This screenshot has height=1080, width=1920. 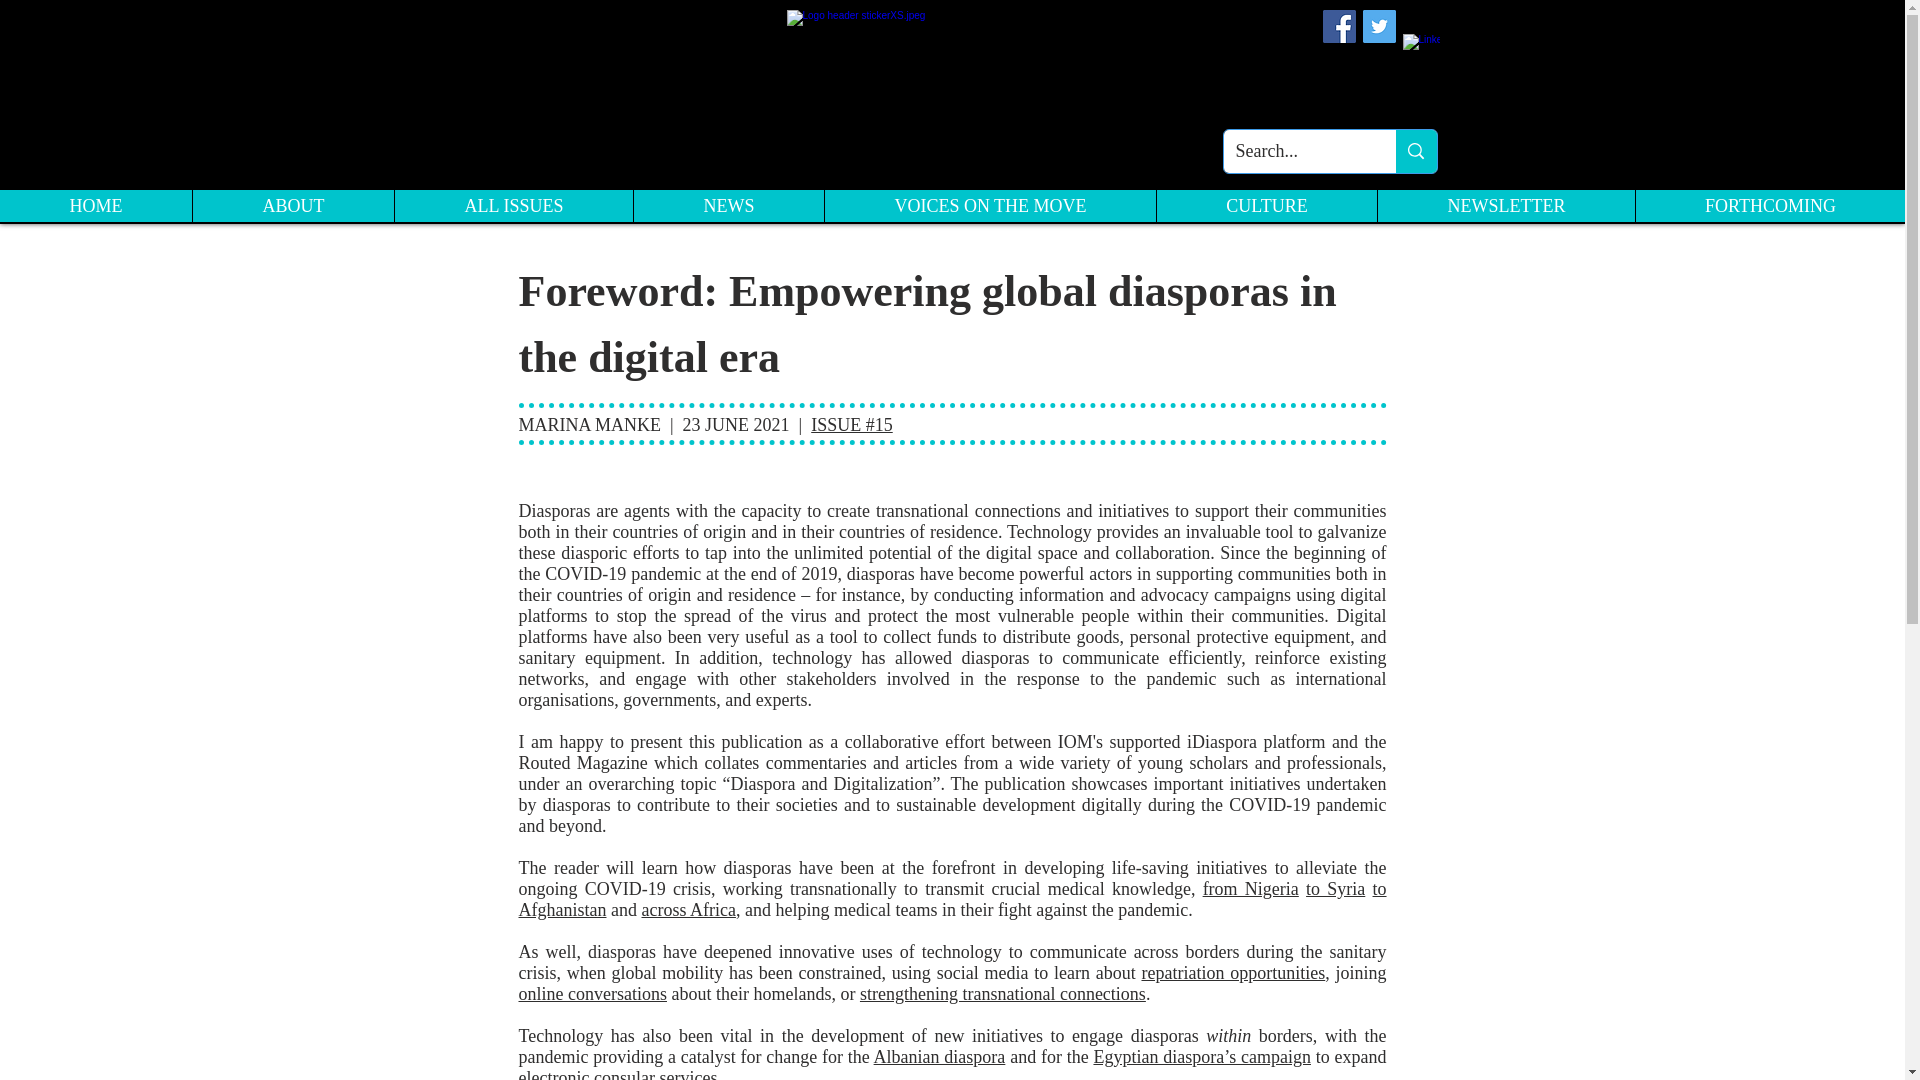 I want to click on VOICES ON THE MOVE, so click(x=989, y=206).